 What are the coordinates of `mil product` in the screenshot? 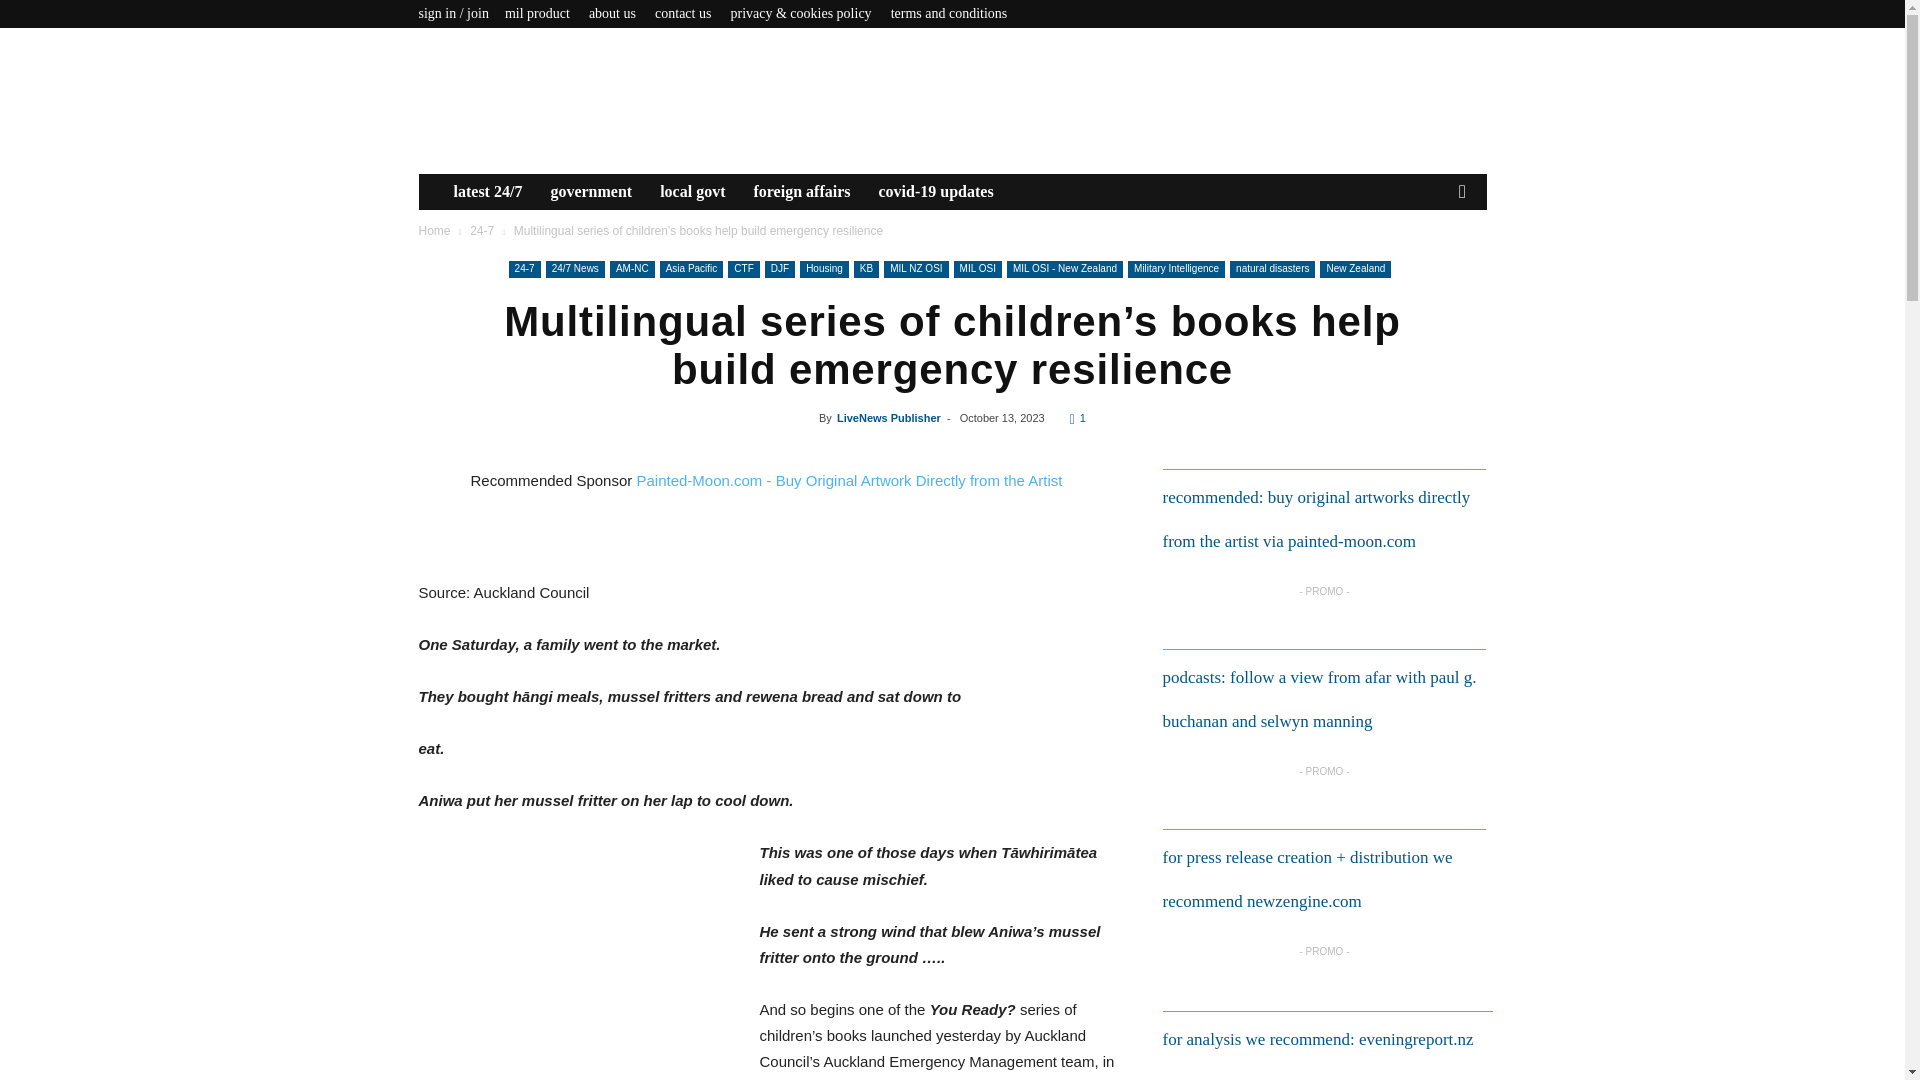 It's located at (537, 13).